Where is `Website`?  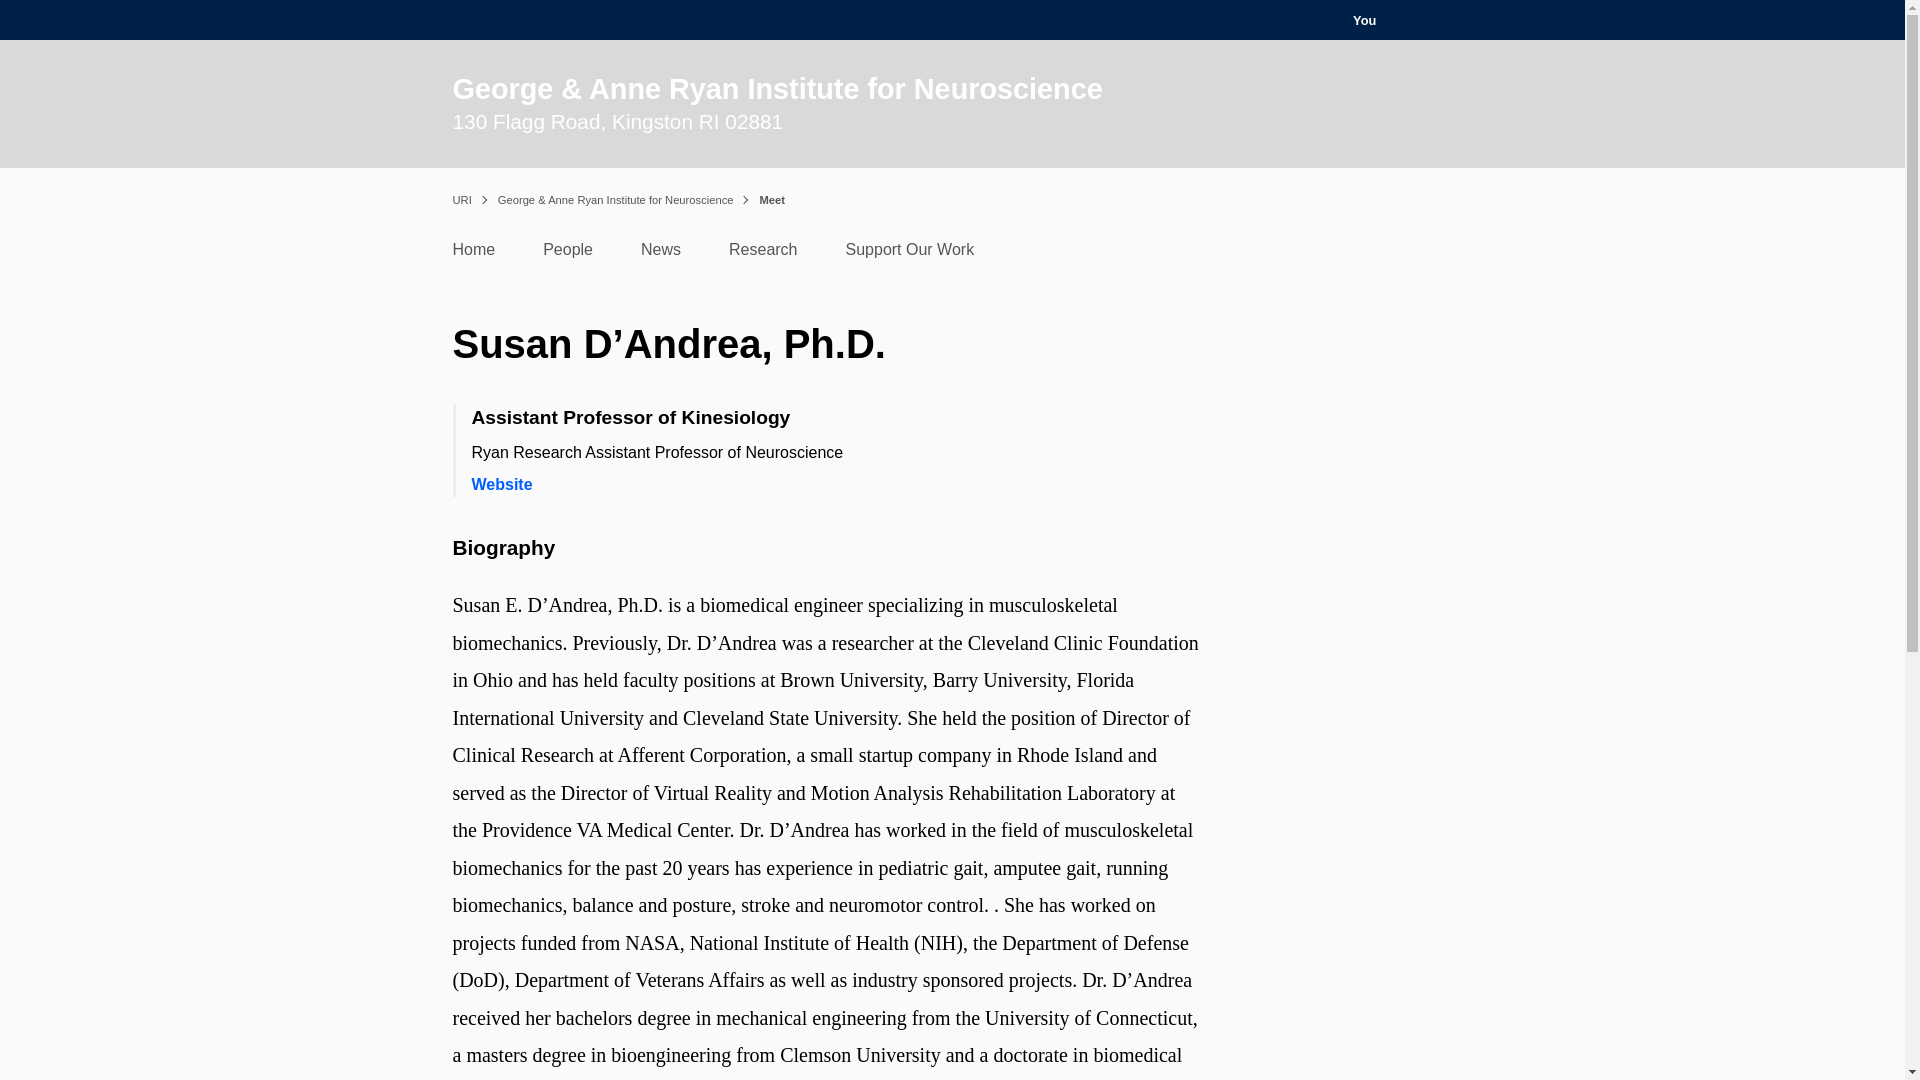
Website is located at coordinates (502, 484).